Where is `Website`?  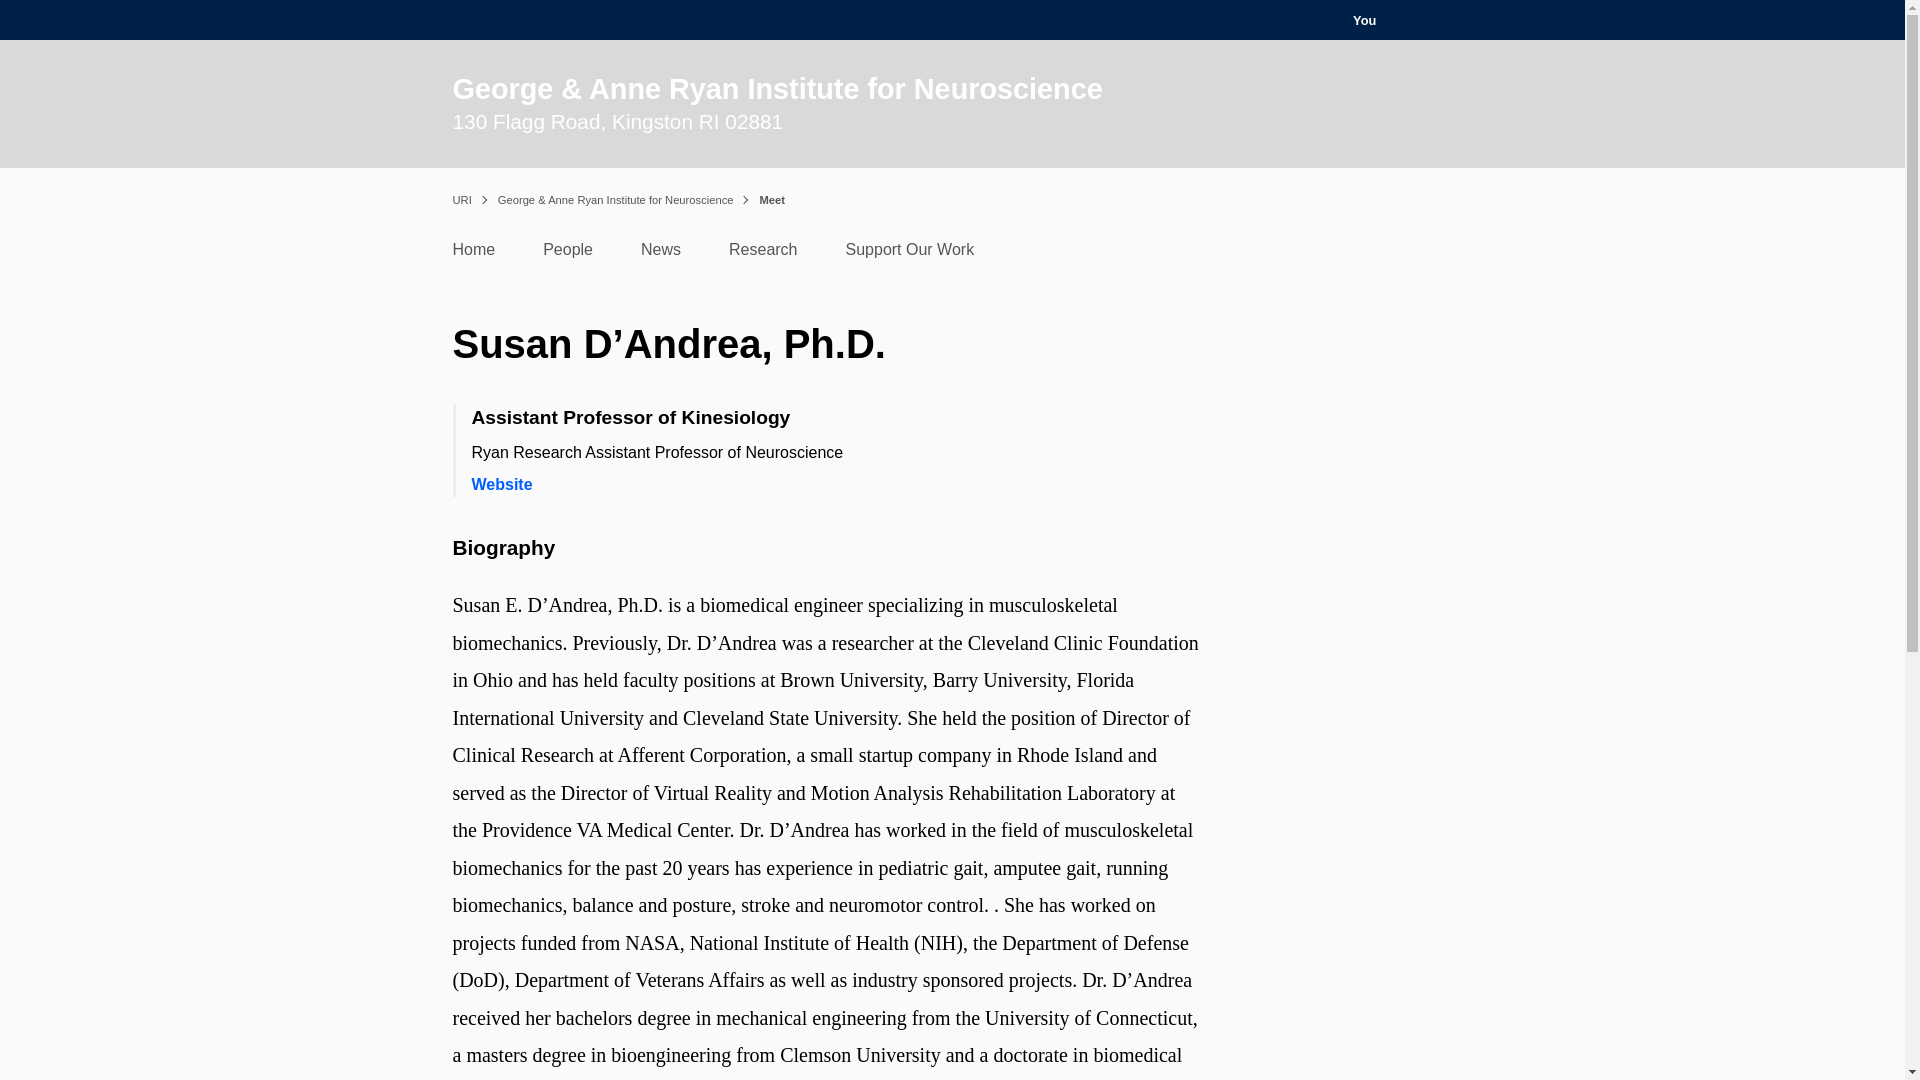
Website is located at coordinates (502, 484).